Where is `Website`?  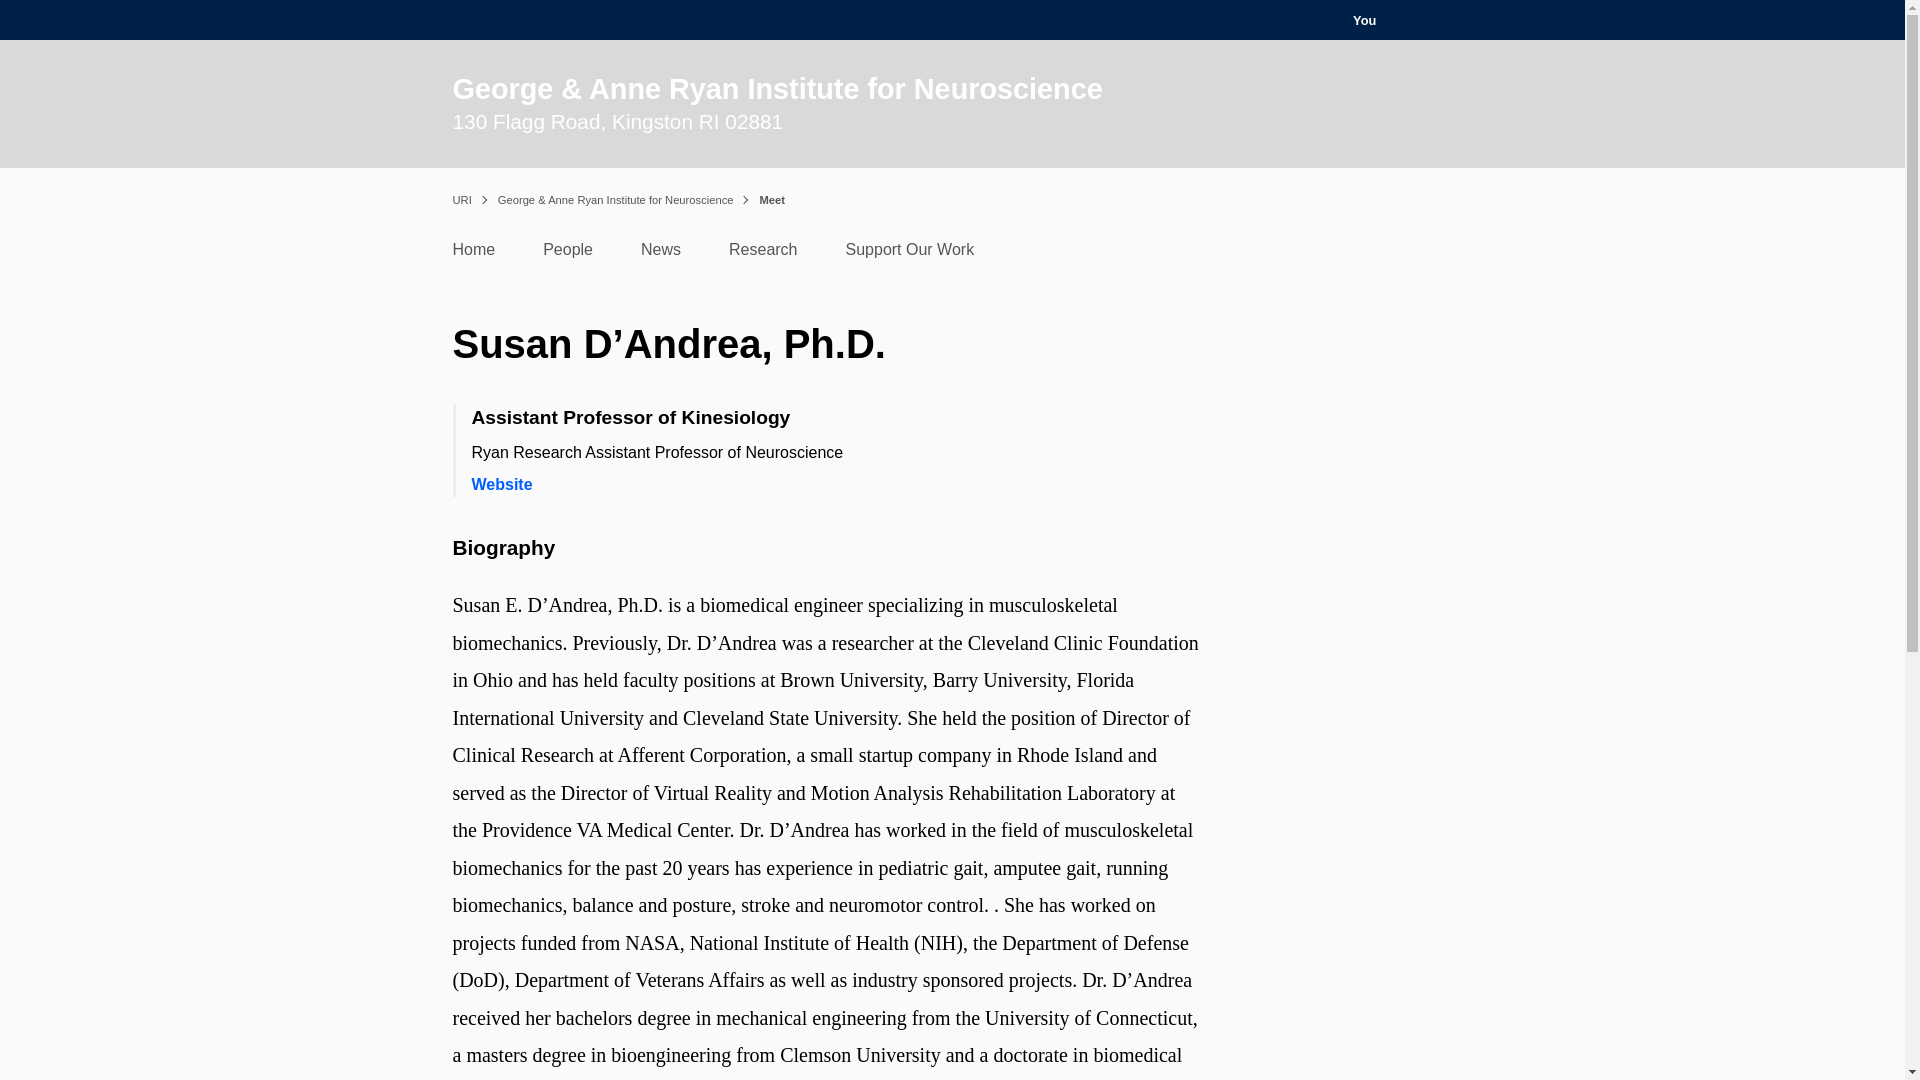
Website is located at coordinates (502, 484).